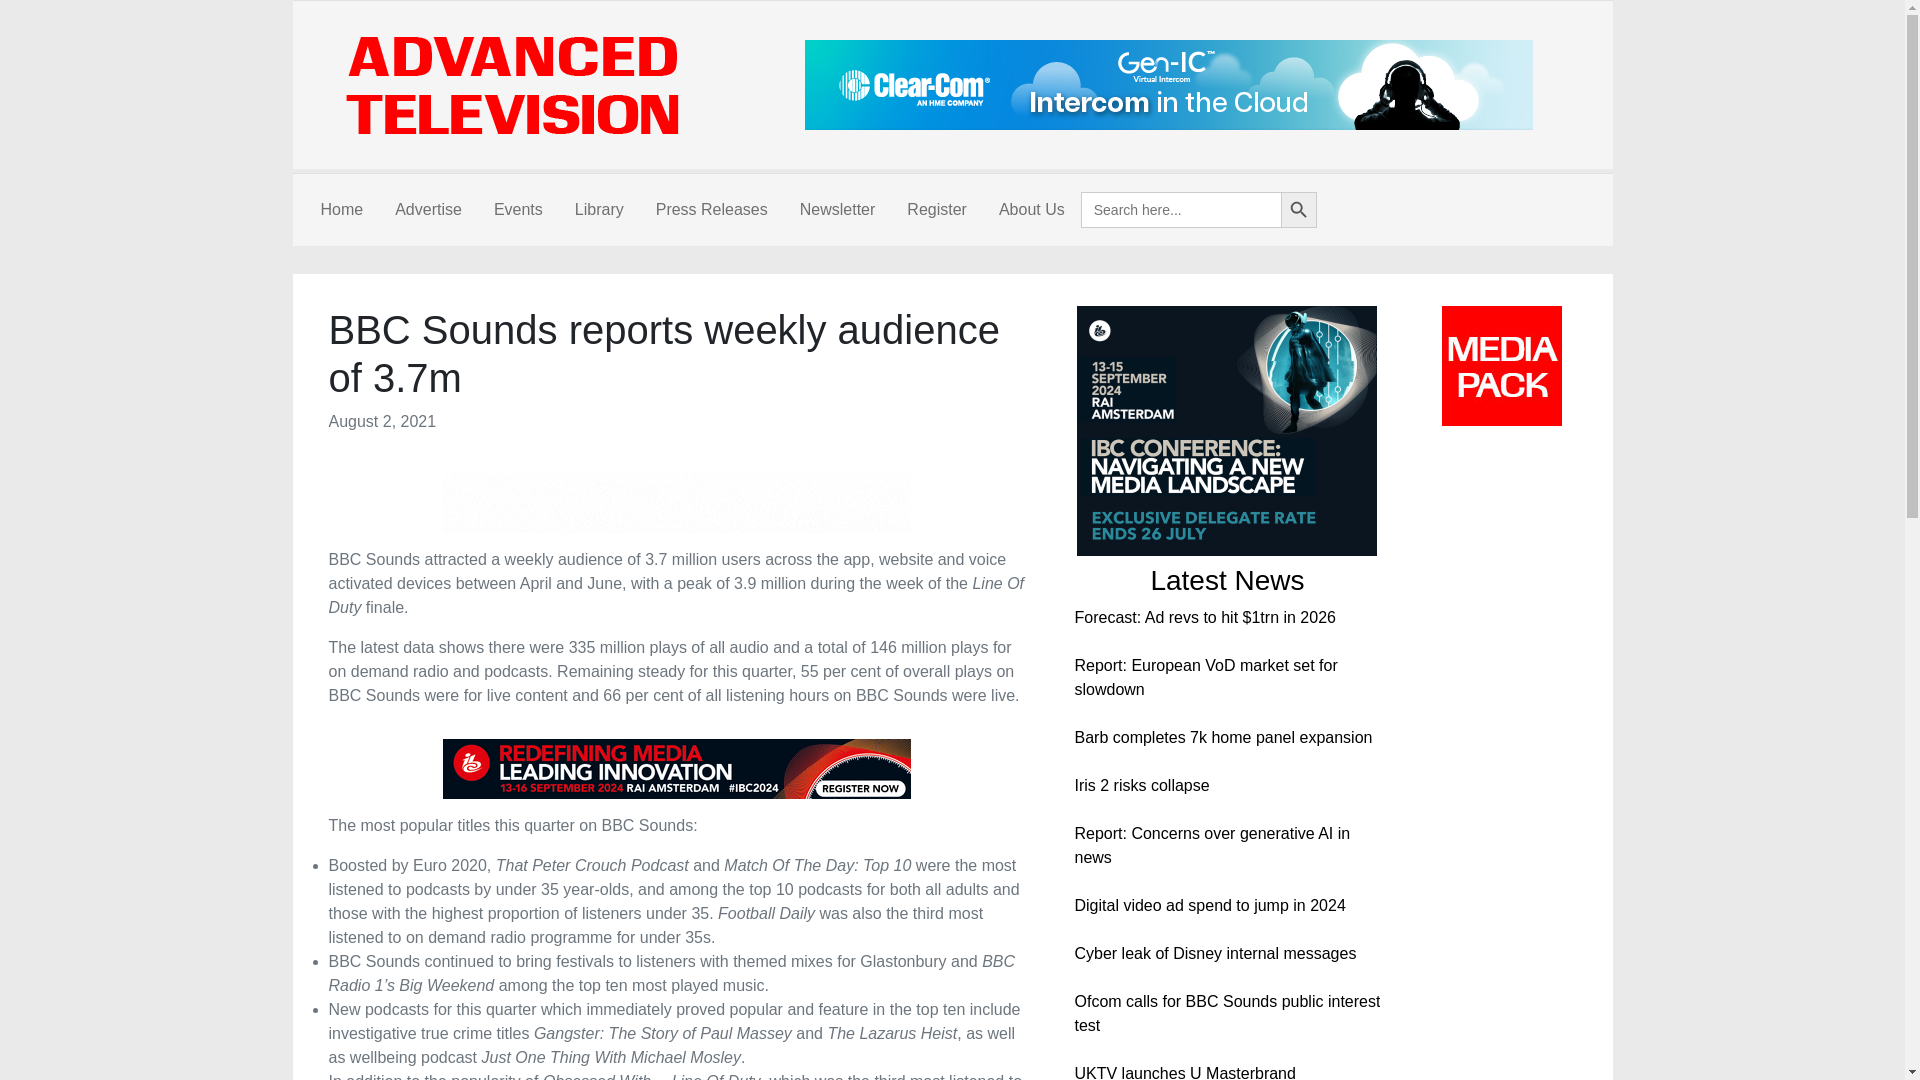  I want to click on Newsletter, so click(838, 210).